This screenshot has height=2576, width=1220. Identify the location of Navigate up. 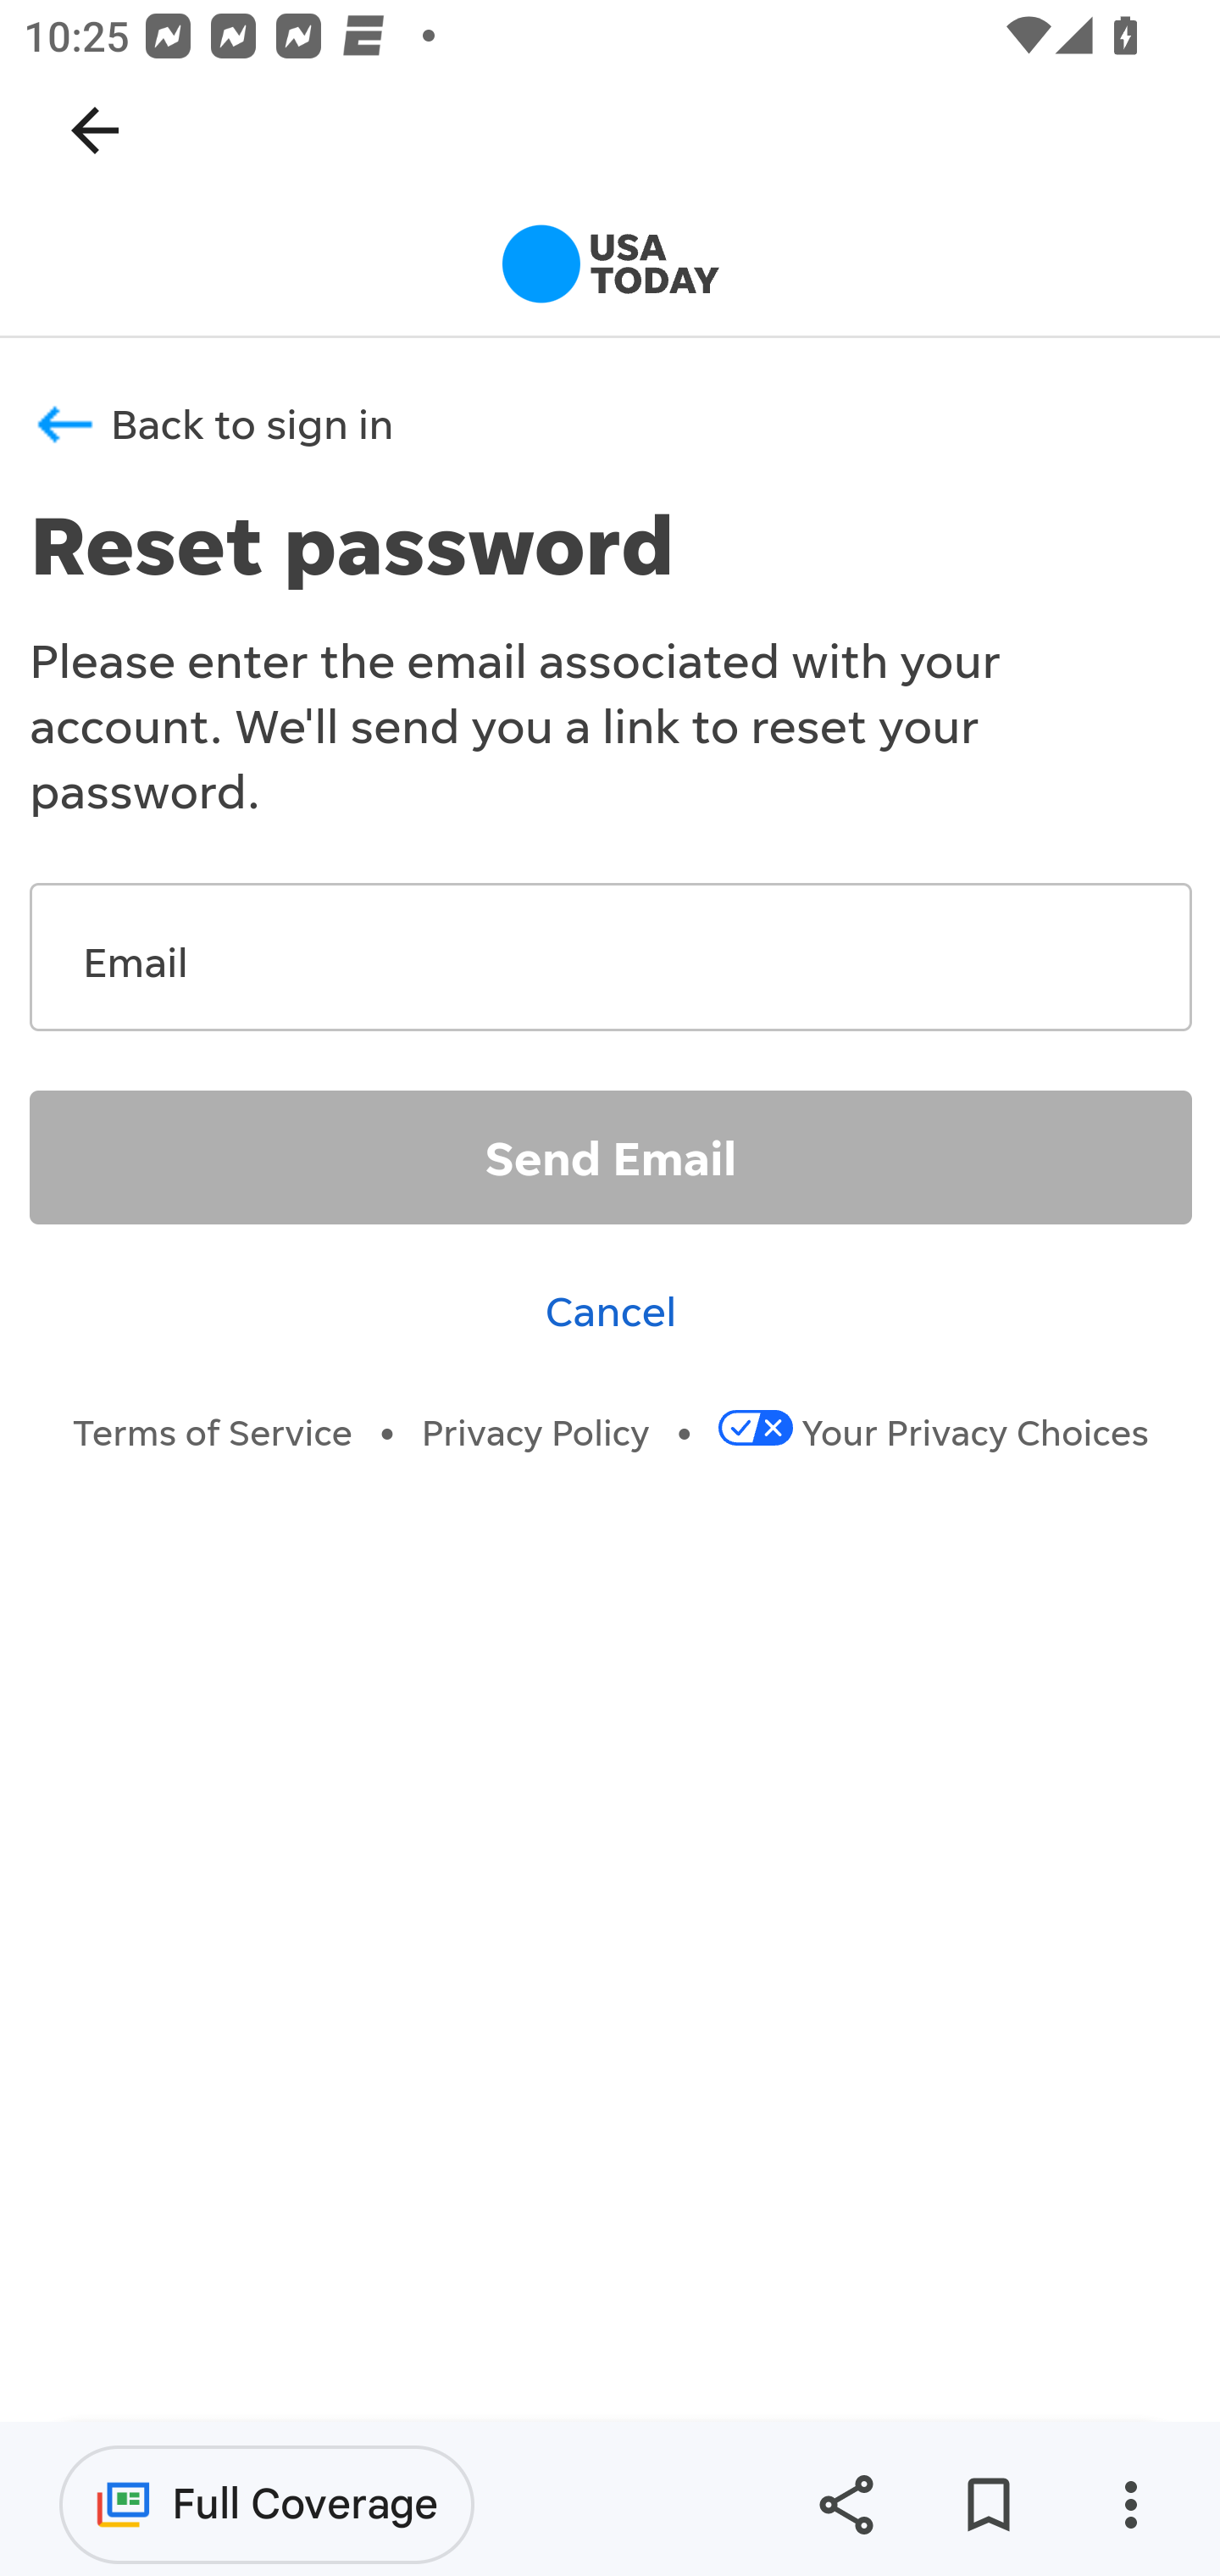
(95, 130).